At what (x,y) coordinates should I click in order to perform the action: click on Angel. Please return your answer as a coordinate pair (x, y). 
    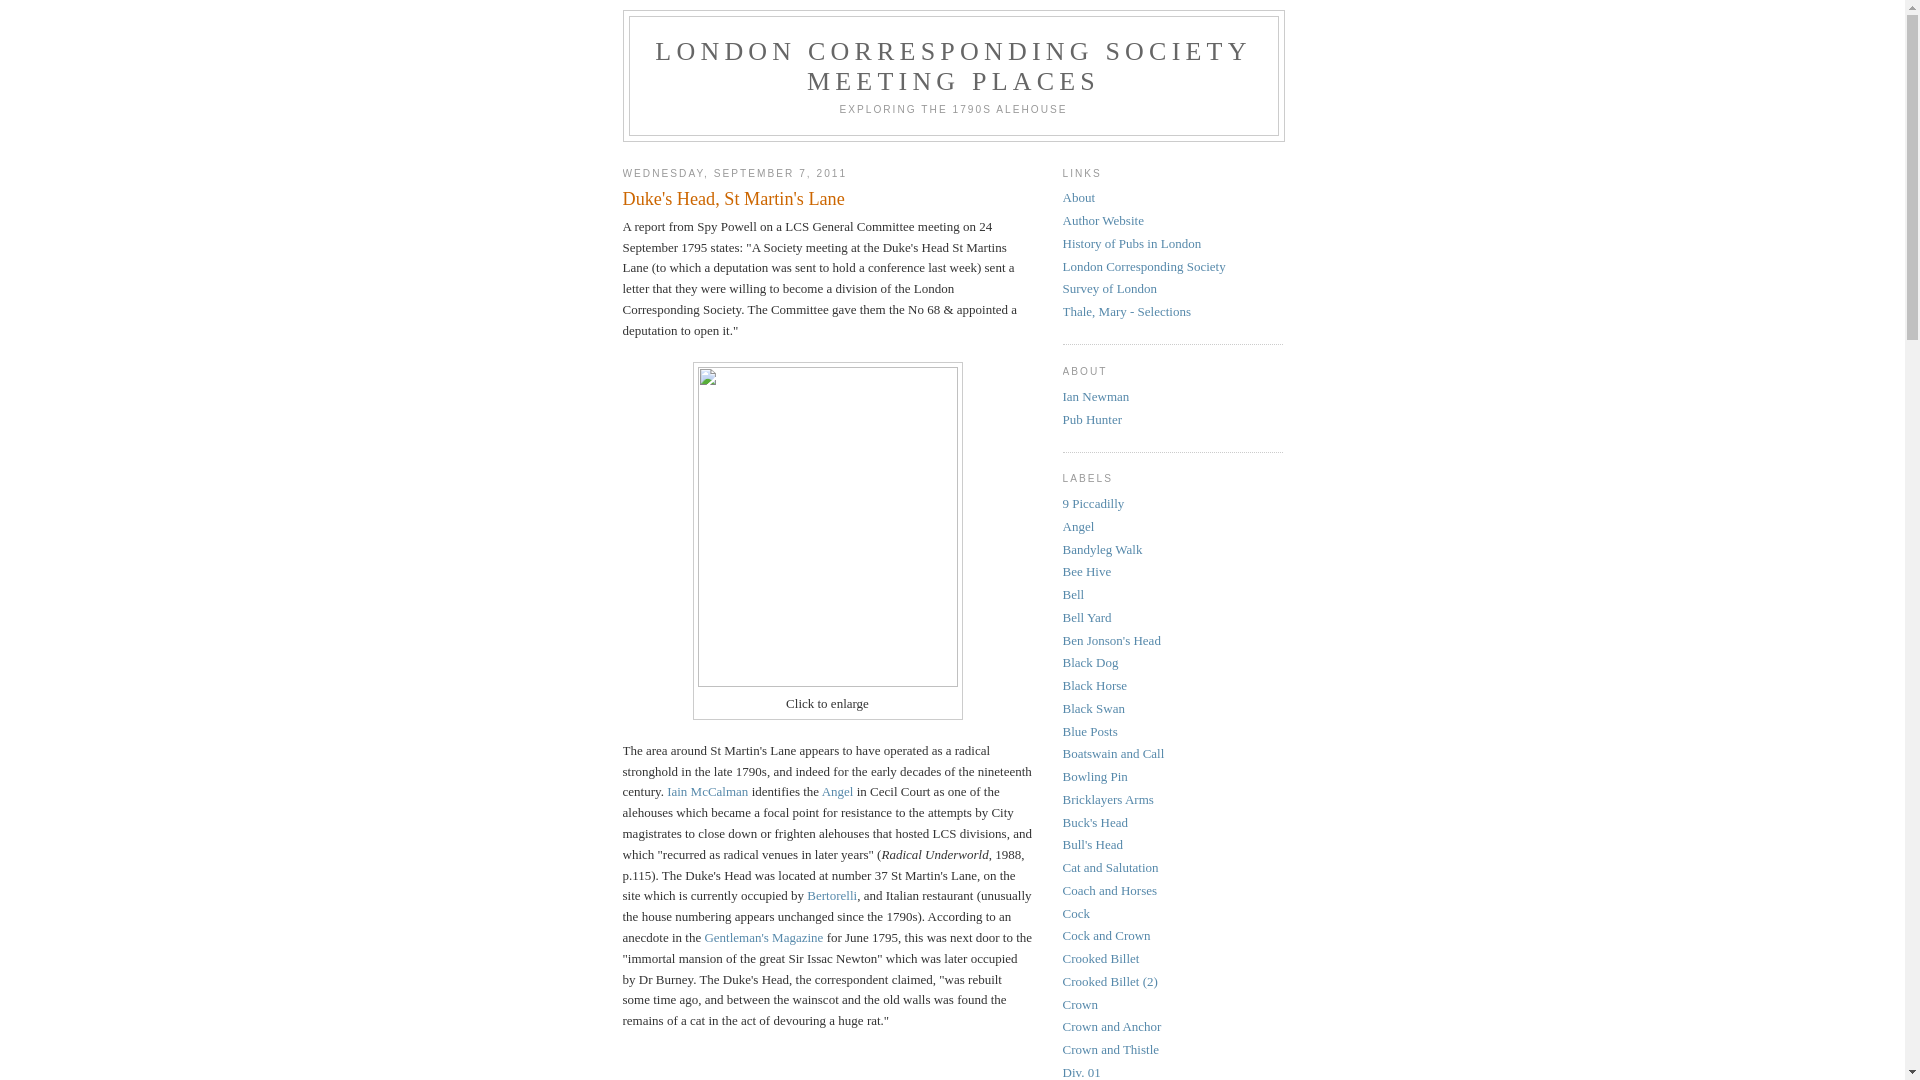
    Looking at the image, I should click on (838, 792).